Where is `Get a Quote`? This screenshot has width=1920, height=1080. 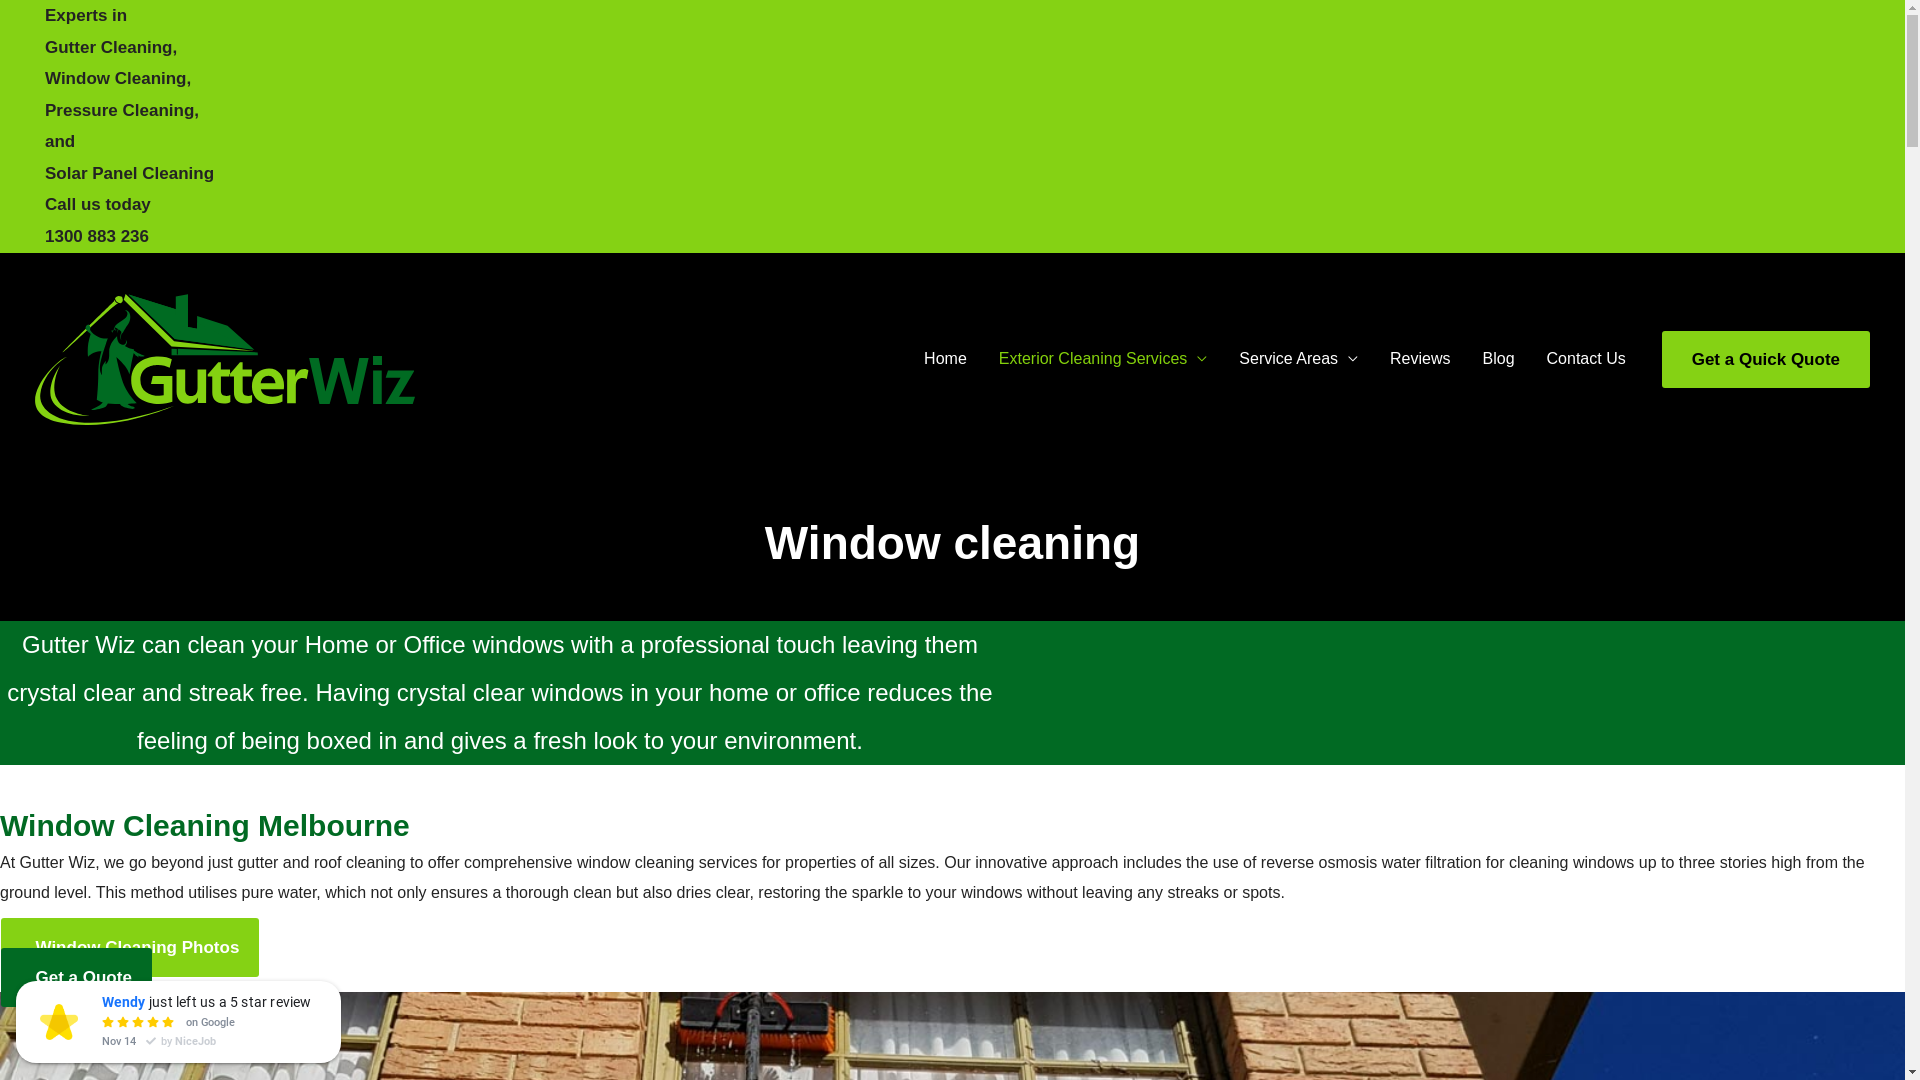 Get a Quote is located at coordinates (76, 978).